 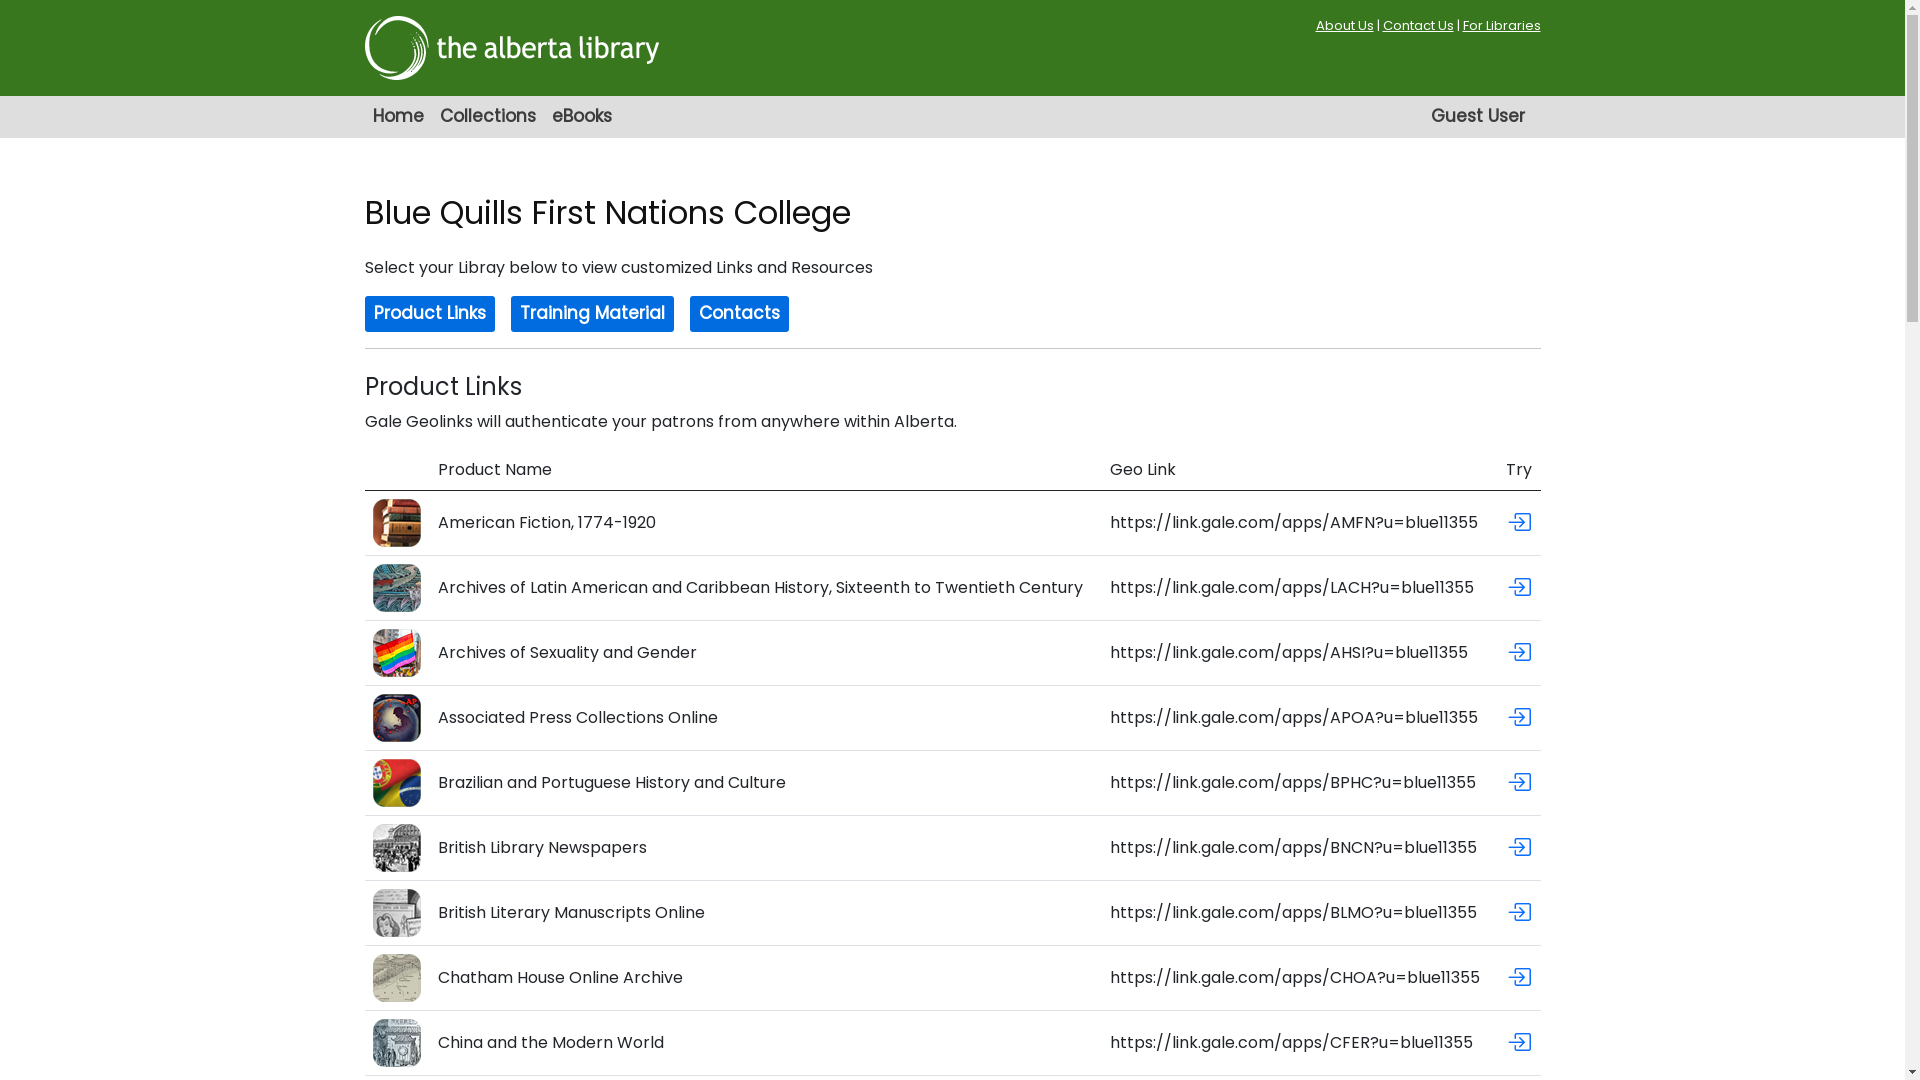 What do you see at coordinates (1345, 26) in the screenshot?
I see `About Us` at bounding box center [1345, 26].